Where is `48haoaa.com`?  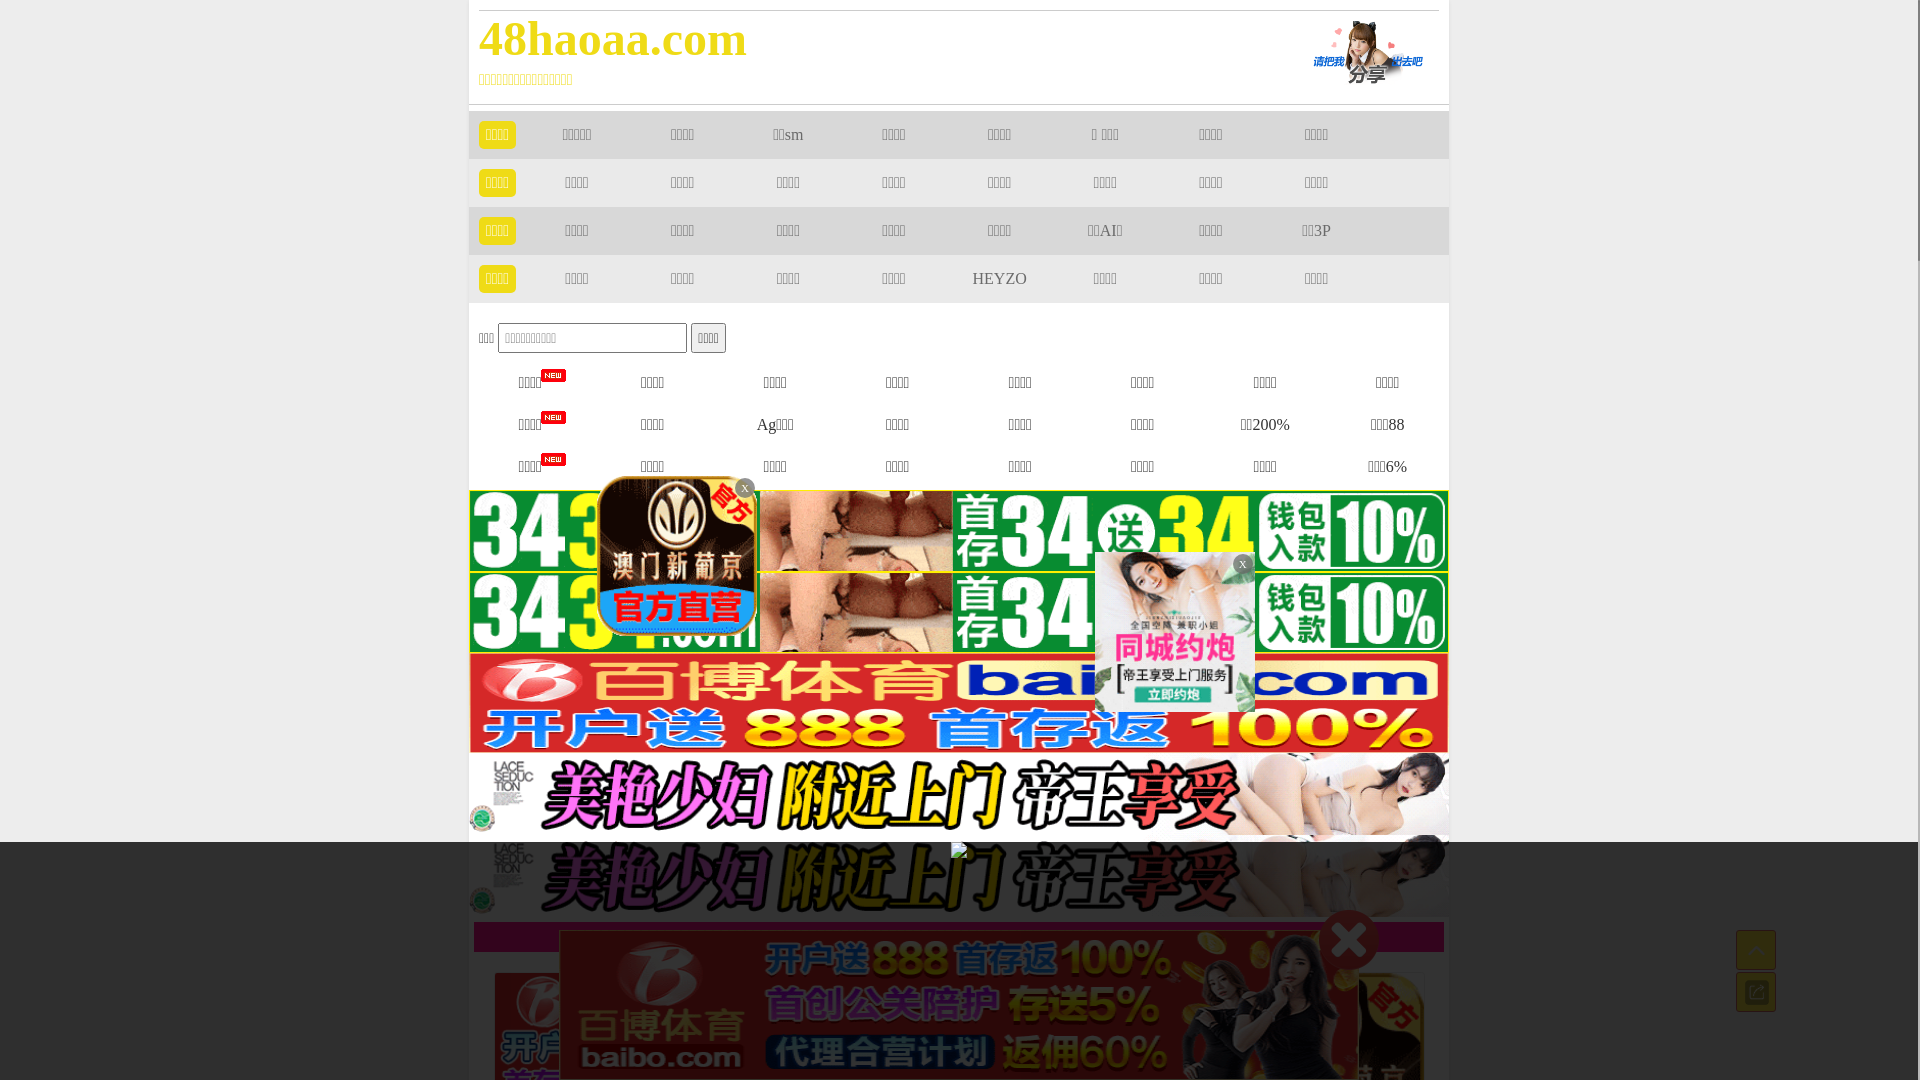 48haoaa.com is located at coordinates (863, 38).